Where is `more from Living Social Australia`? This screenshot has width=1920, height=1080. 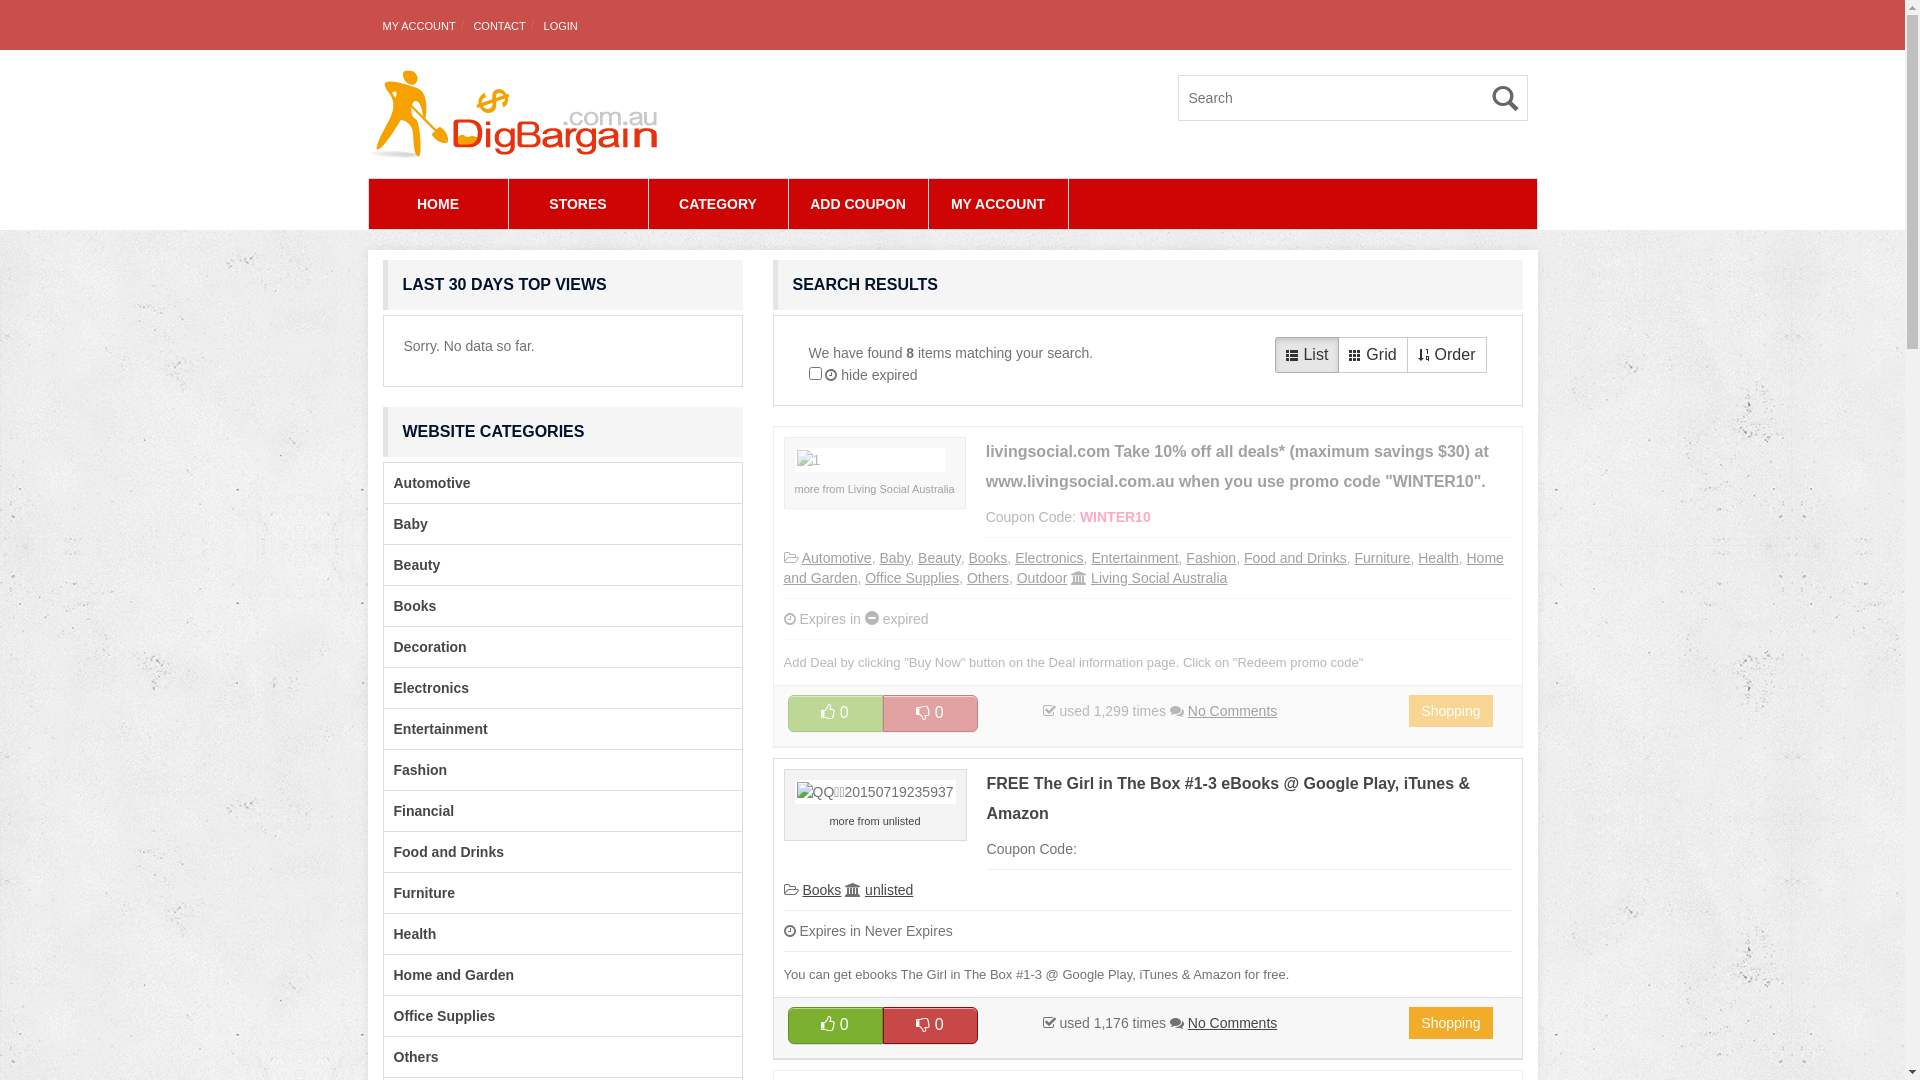 more from Living Social Australia is located at coordinates (874, 489).